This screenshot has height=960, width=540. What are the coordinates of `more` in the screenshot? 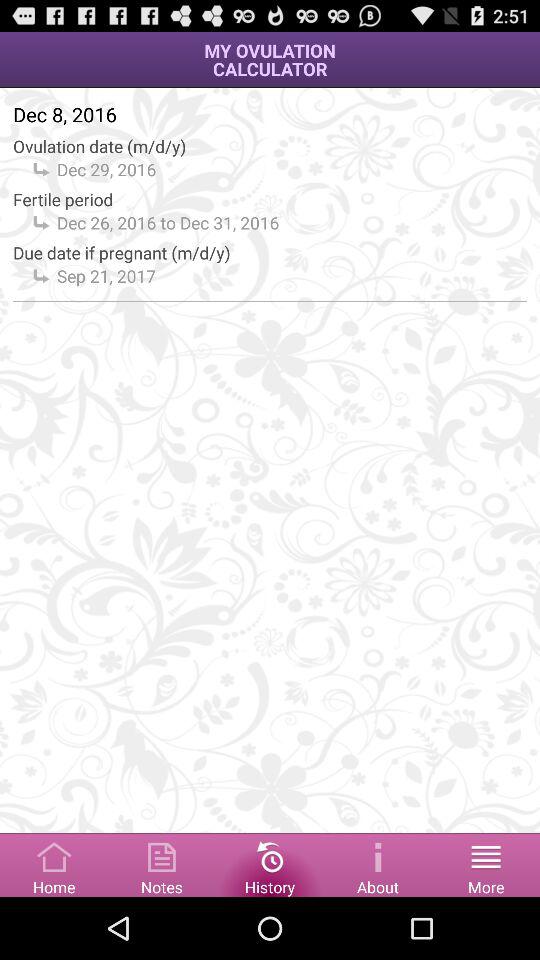 It's located at (486, 864).